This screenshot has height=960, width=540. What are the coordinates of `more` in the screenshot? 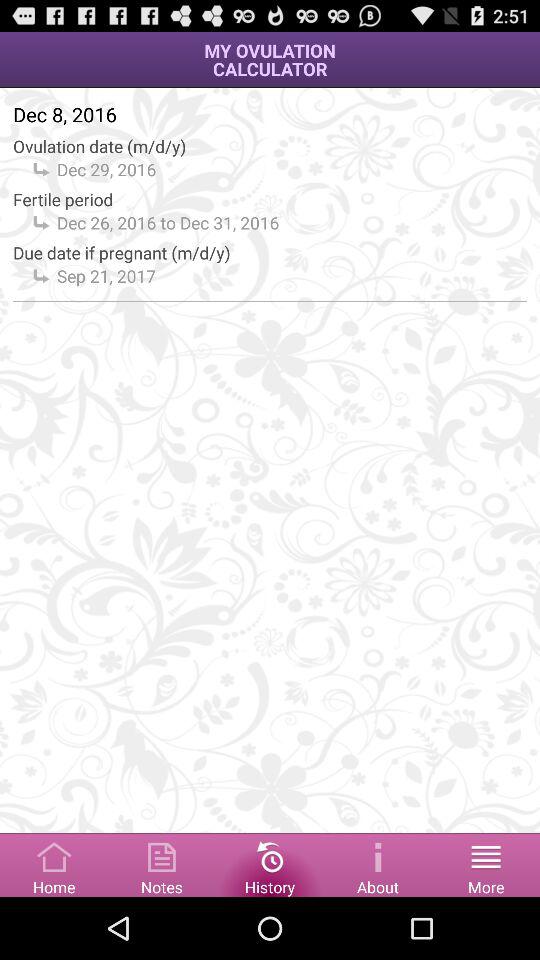 It's located at (486, 864).